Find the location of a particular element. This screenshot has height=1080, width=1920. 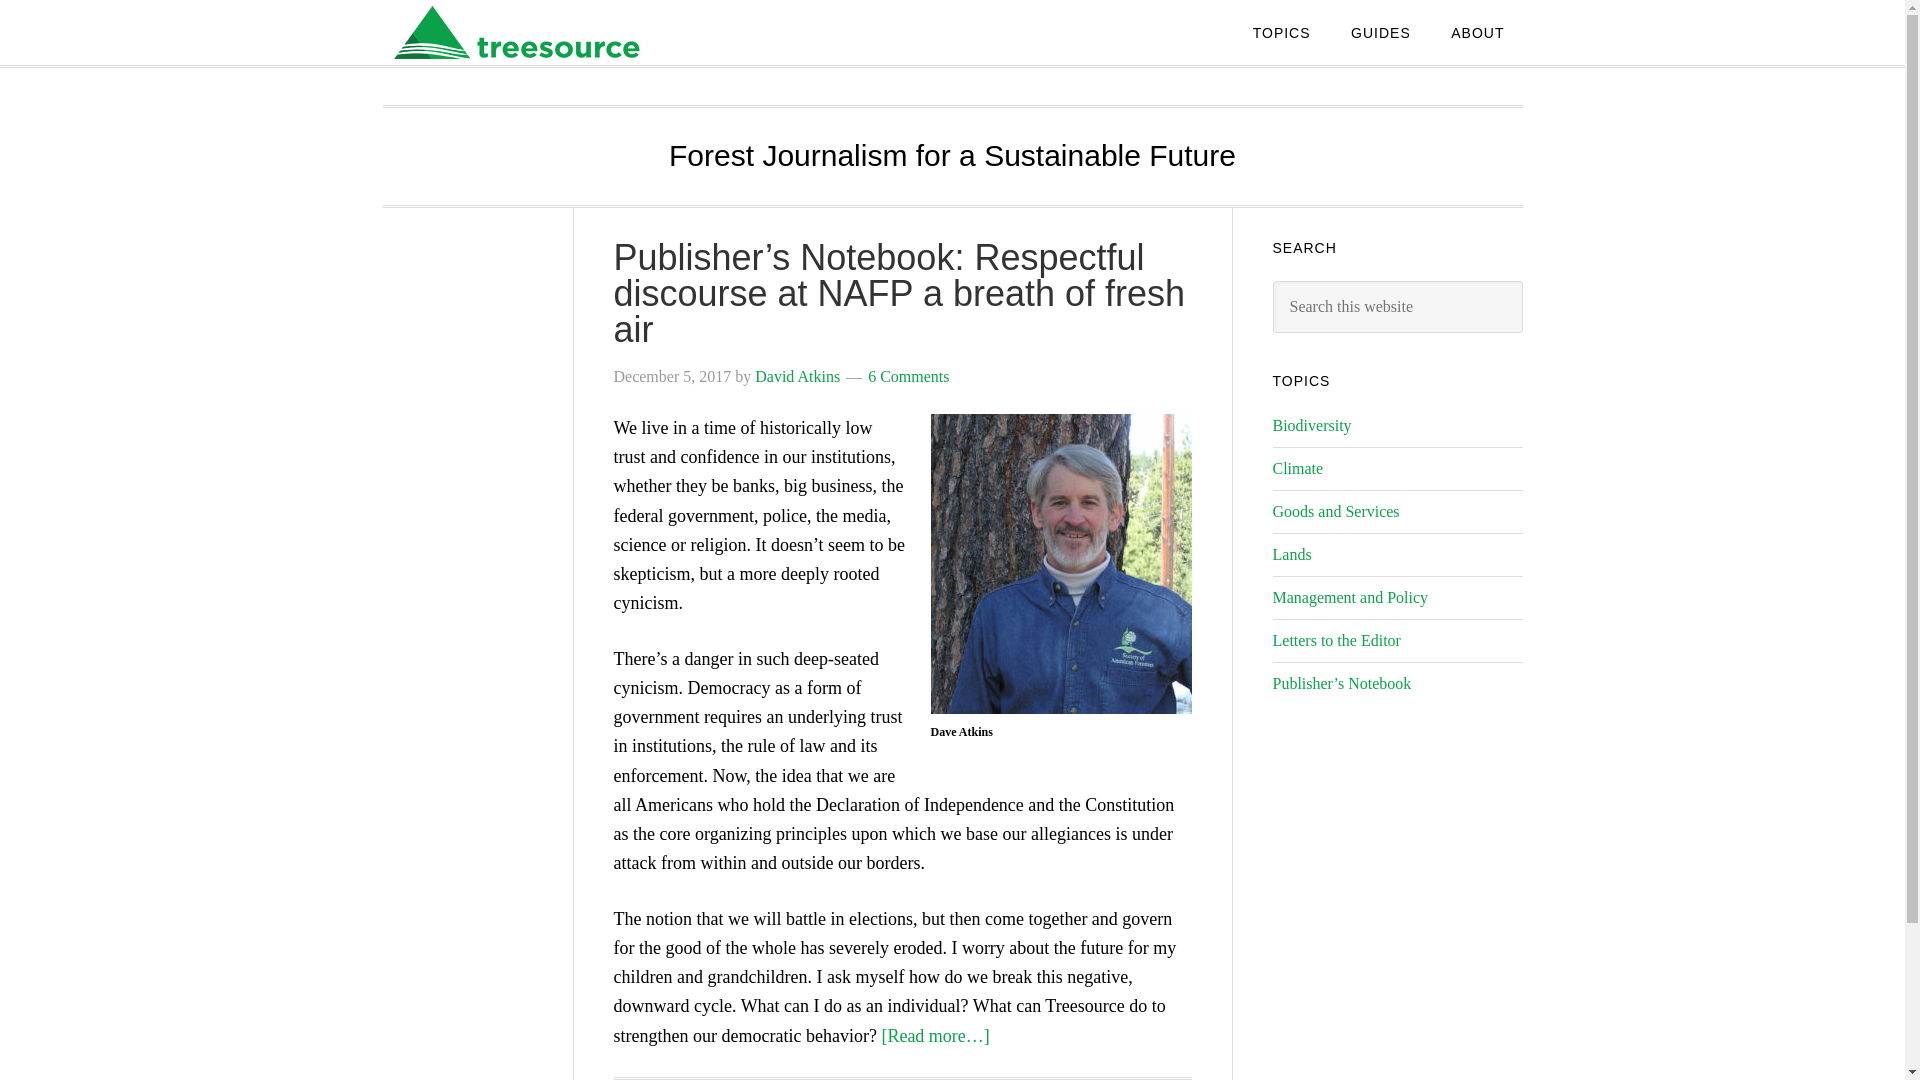

Lands is located at coordinates (1291, 554).